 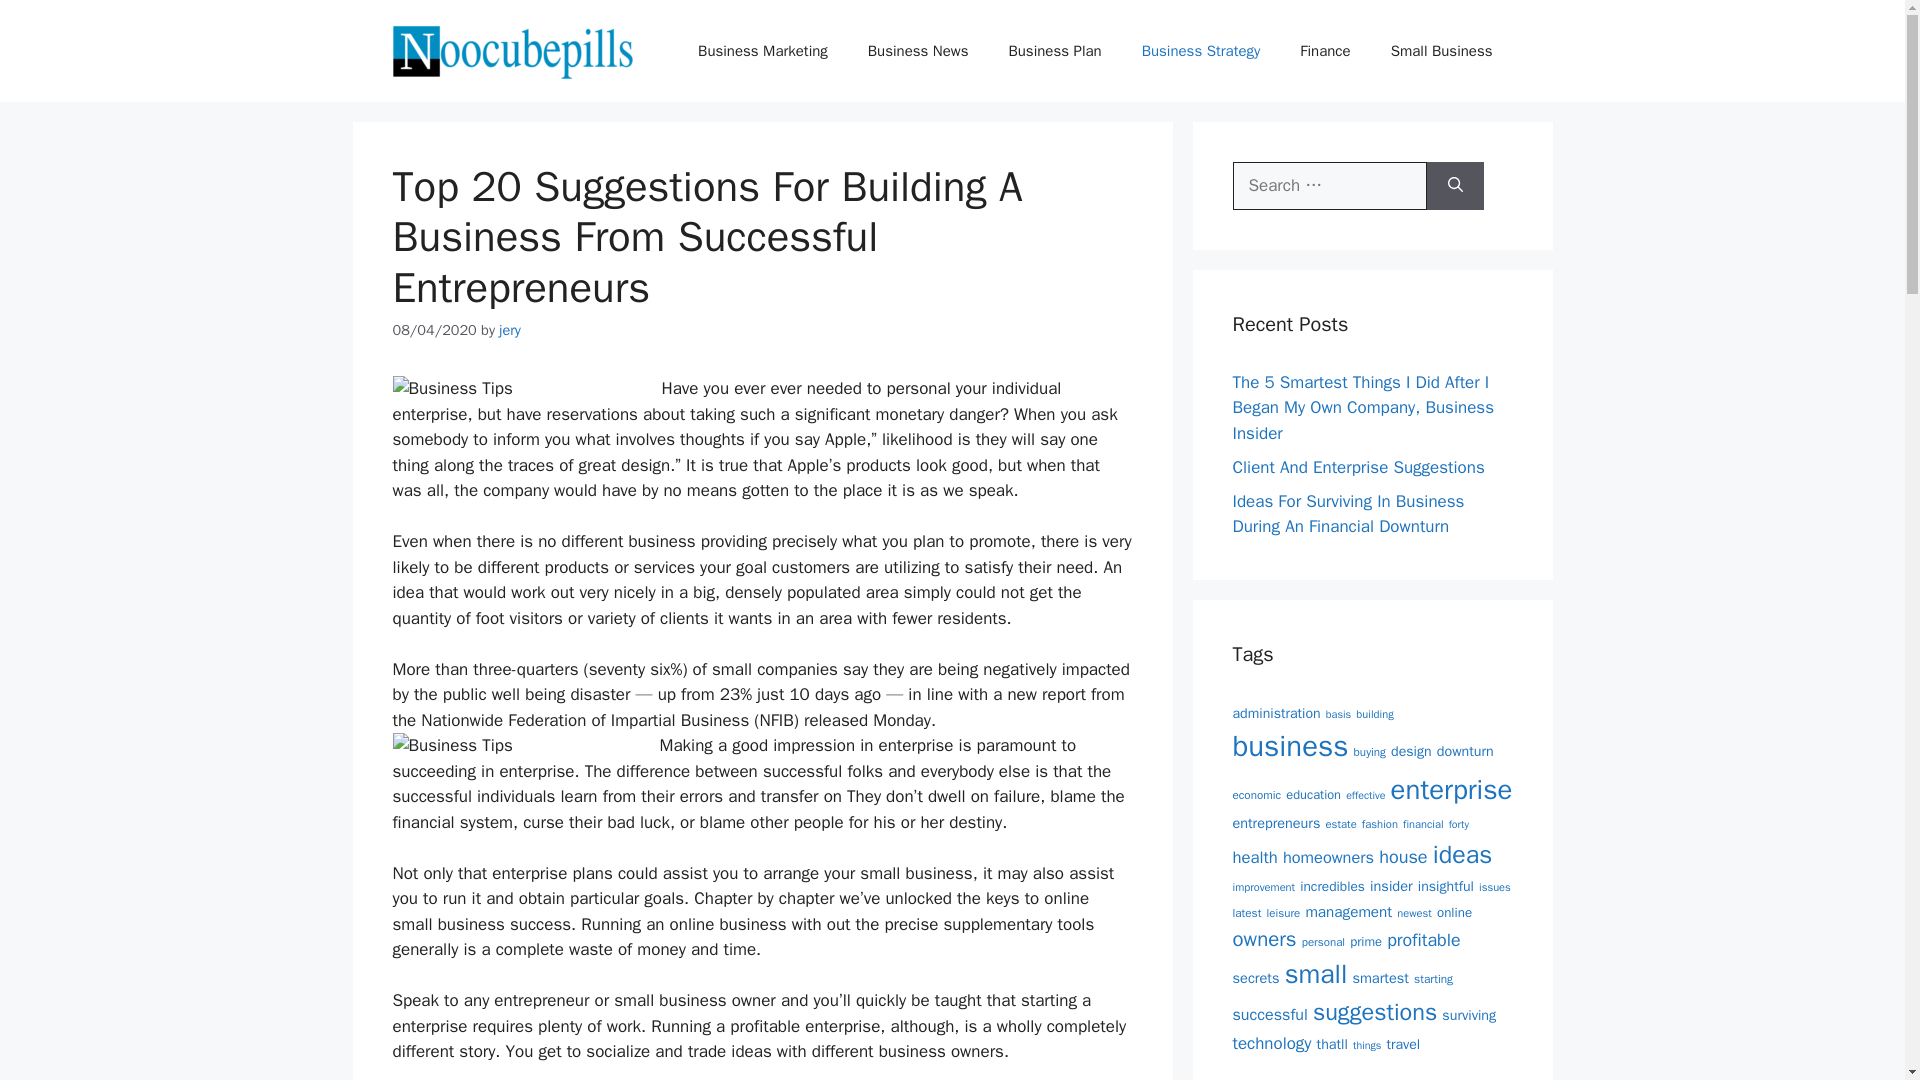 I want to click on financial, so click(x=1423, y=823).